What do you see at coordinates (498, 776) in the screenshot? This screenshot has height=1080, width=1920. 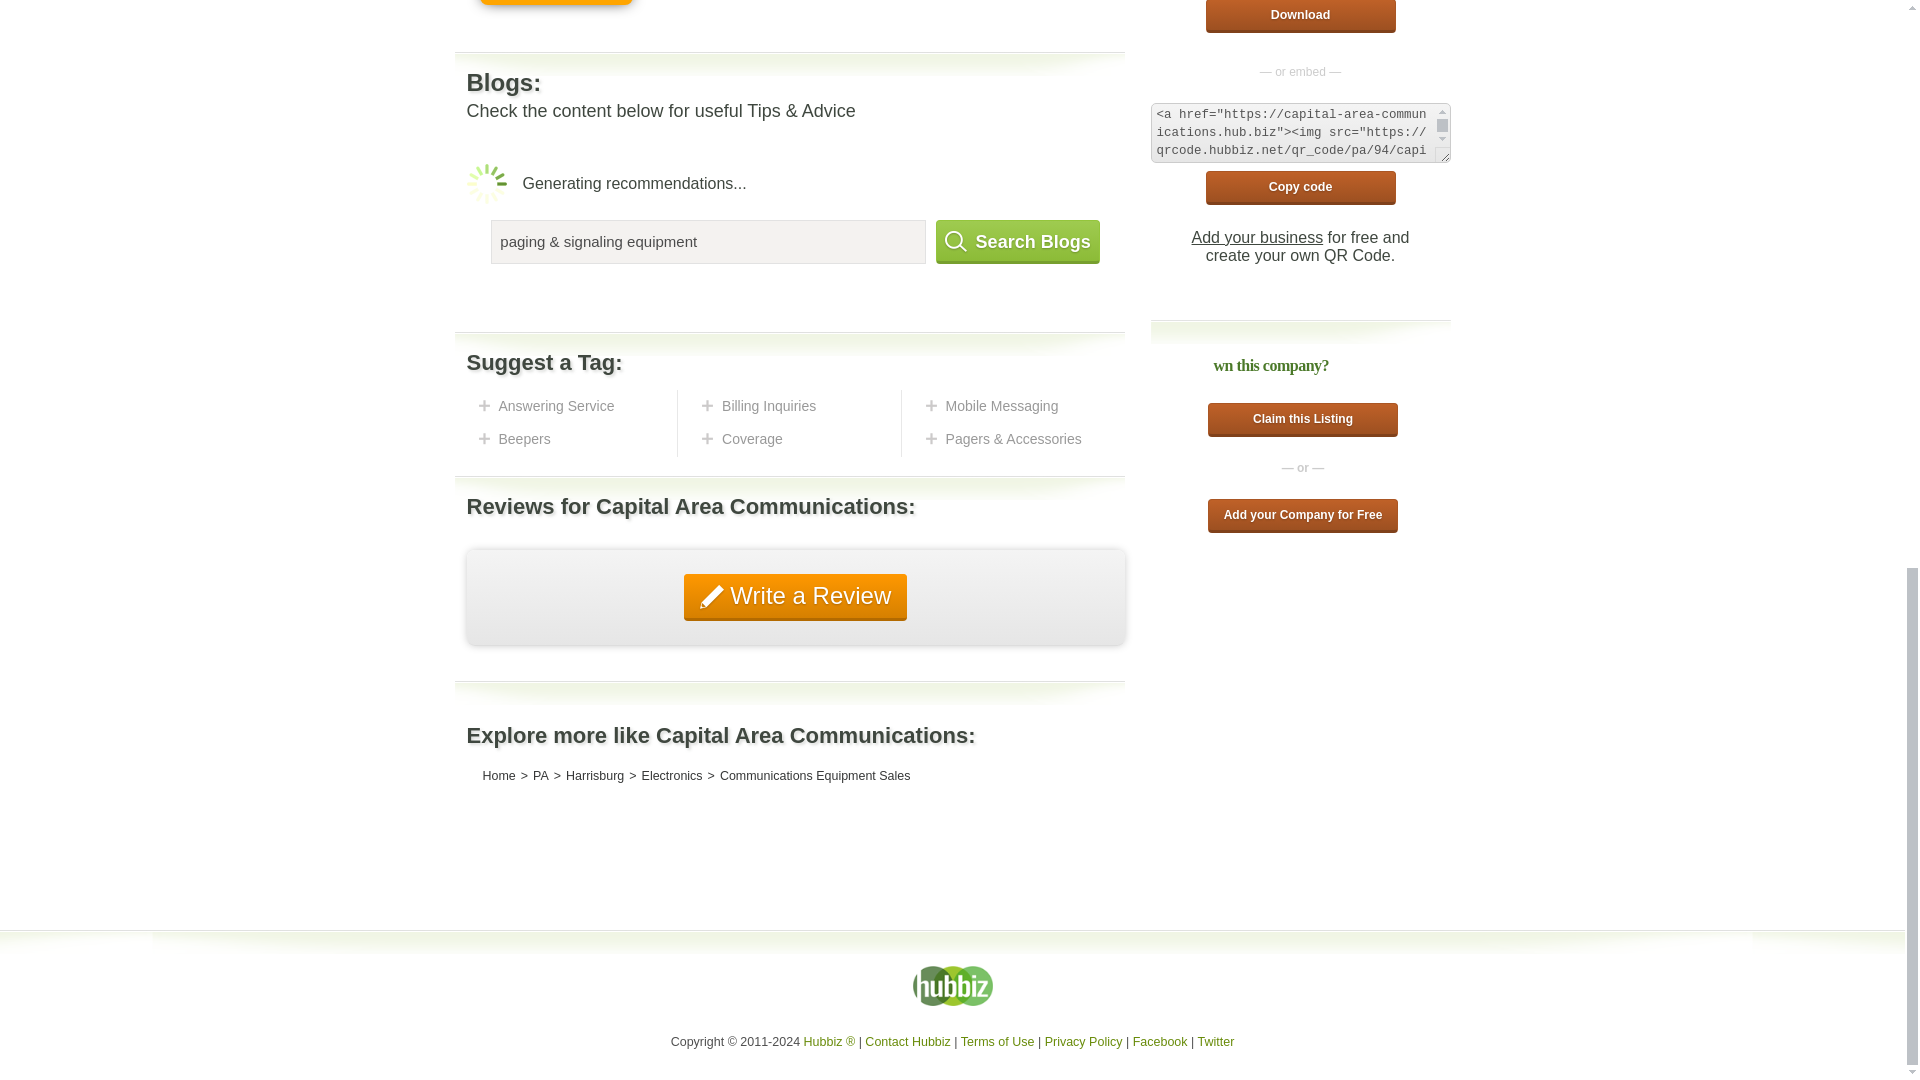 I see `Home` at bounding box center [498, 776].